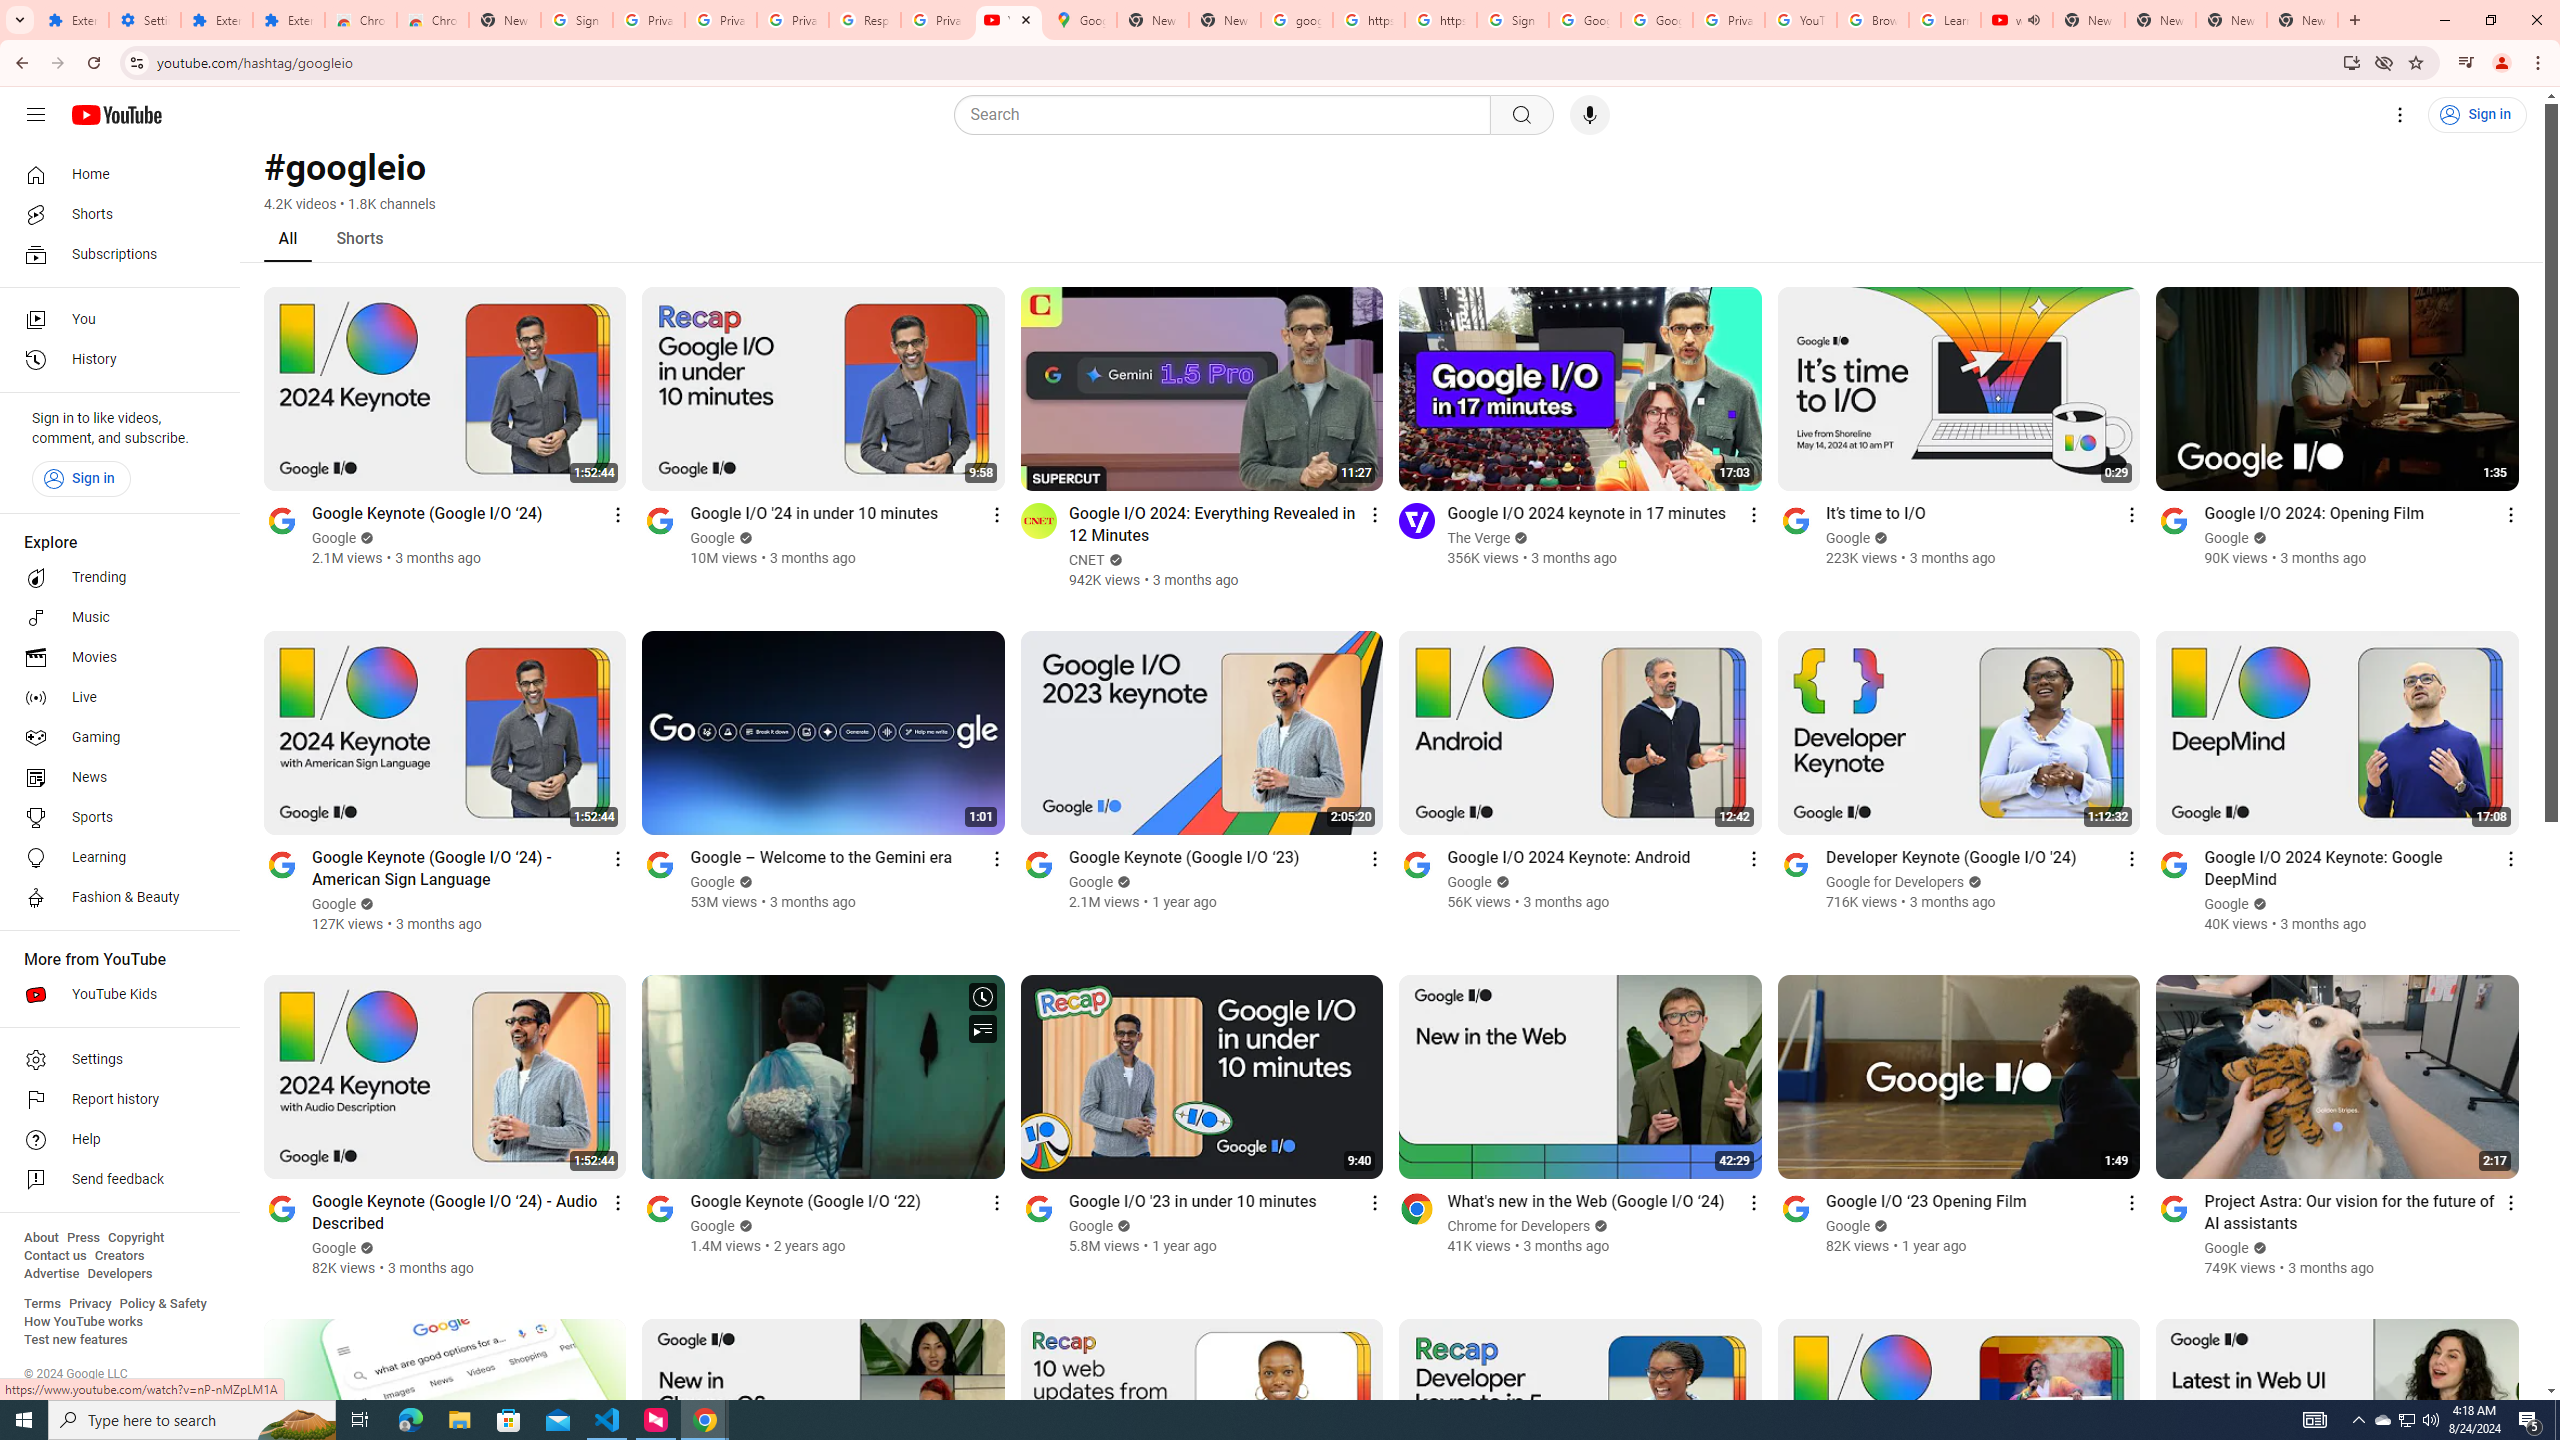  What do you see at coordinates (2174, 1208) in the screenshot?
I see `Go to channel` at bounding box center [2174, 1208].